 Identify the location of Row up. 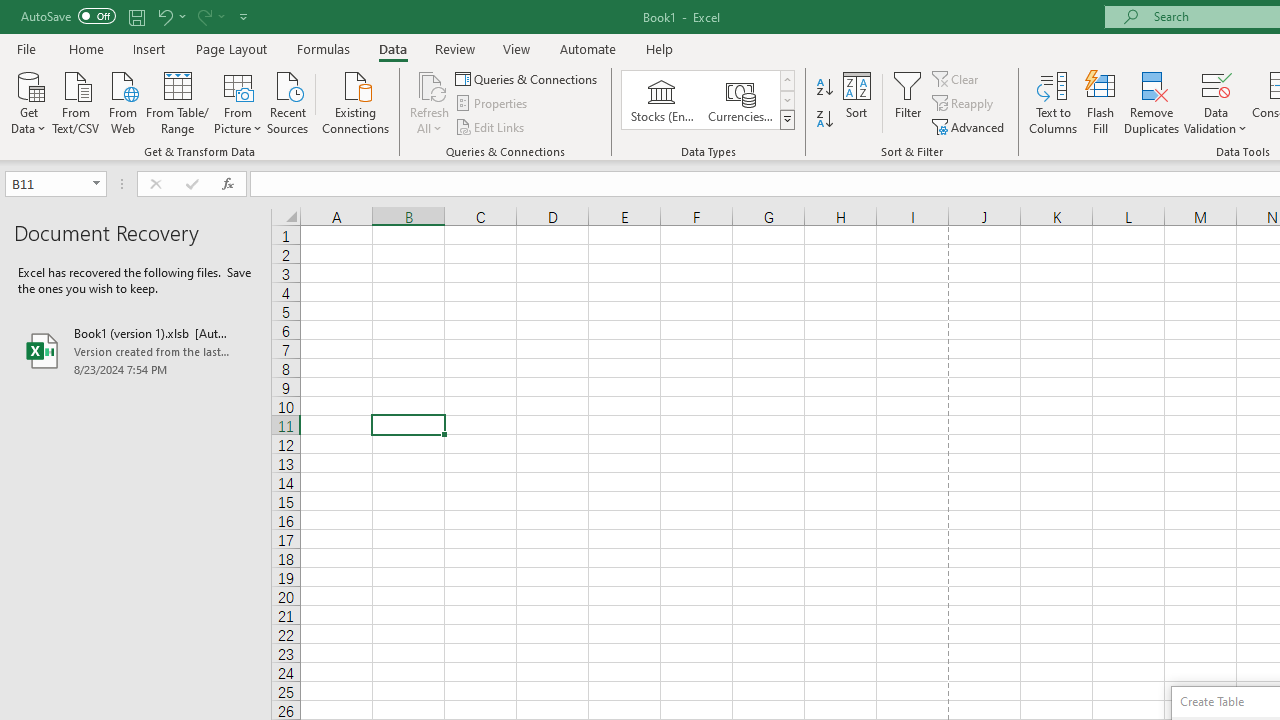
(786, 80).